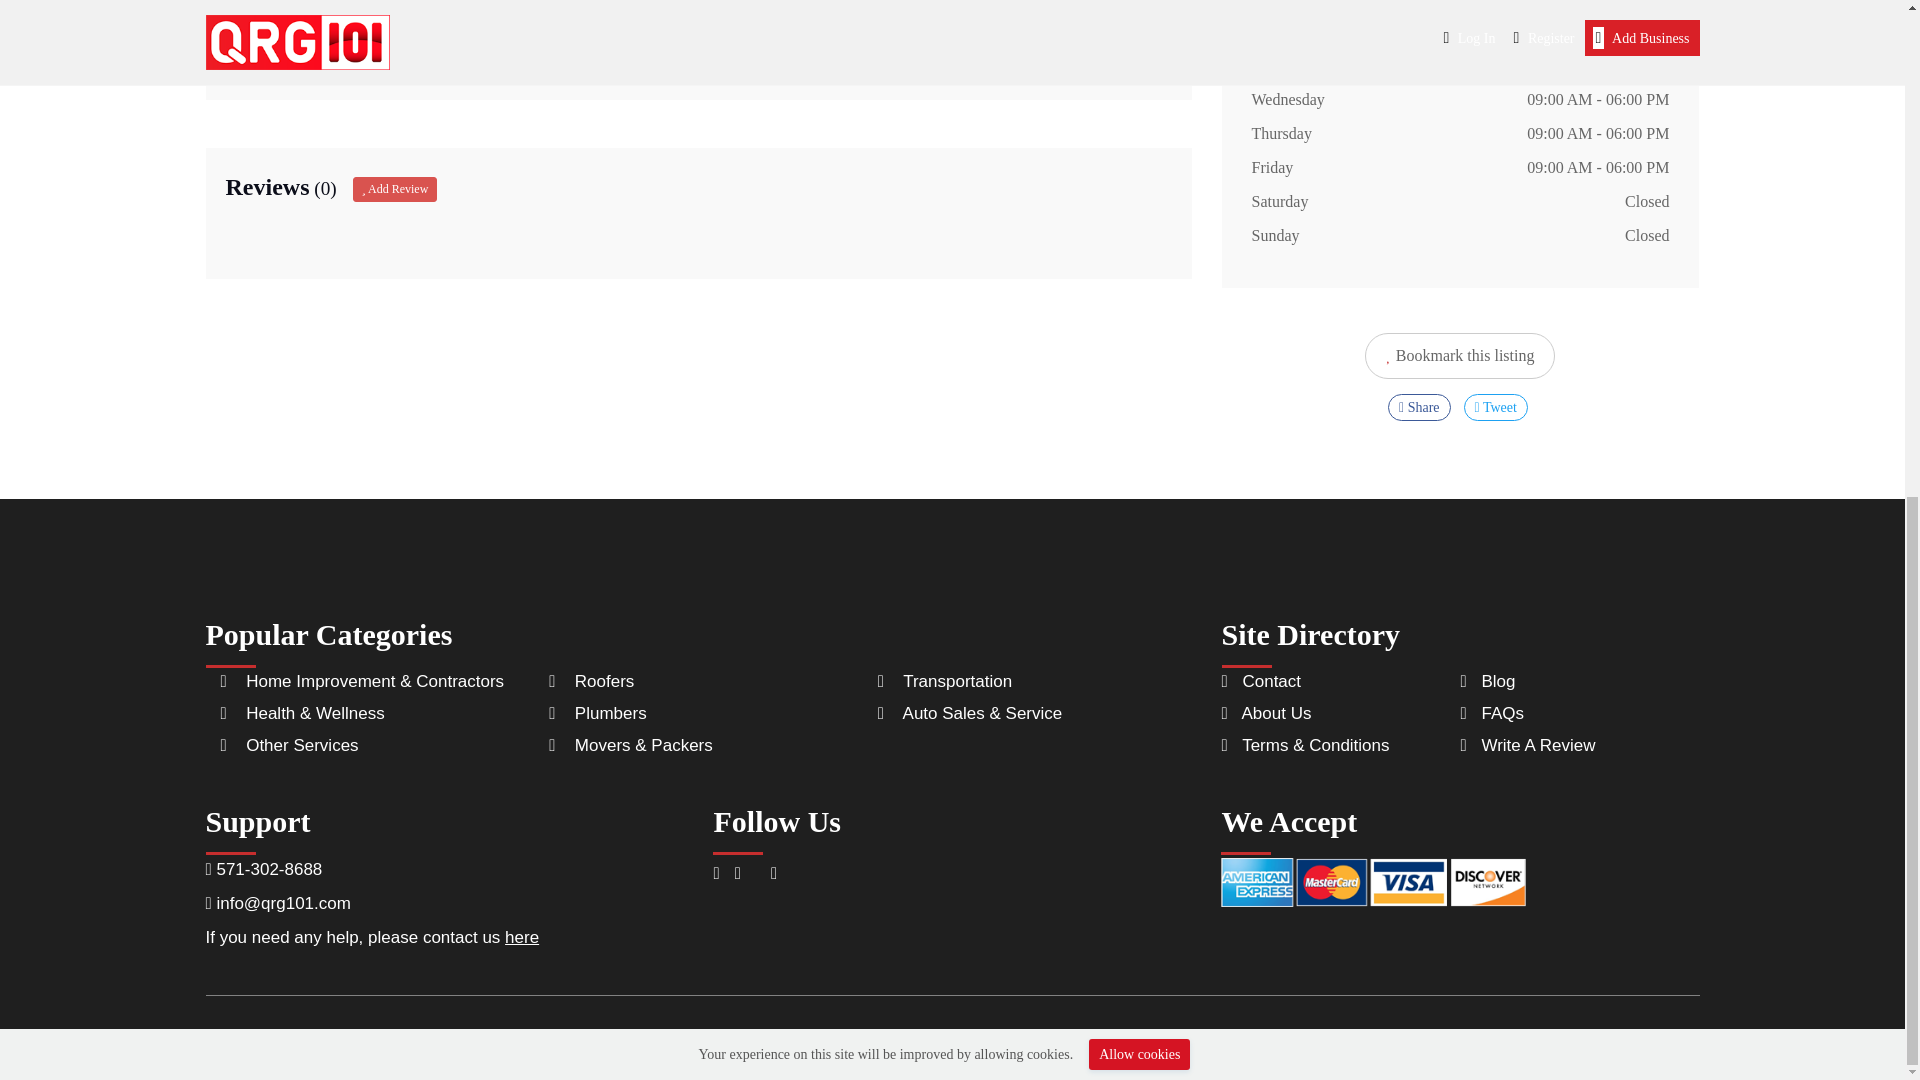  Describe the element at coordinates (1460, 356) in the screenshot. I see `Bookmark this listing` at that location.